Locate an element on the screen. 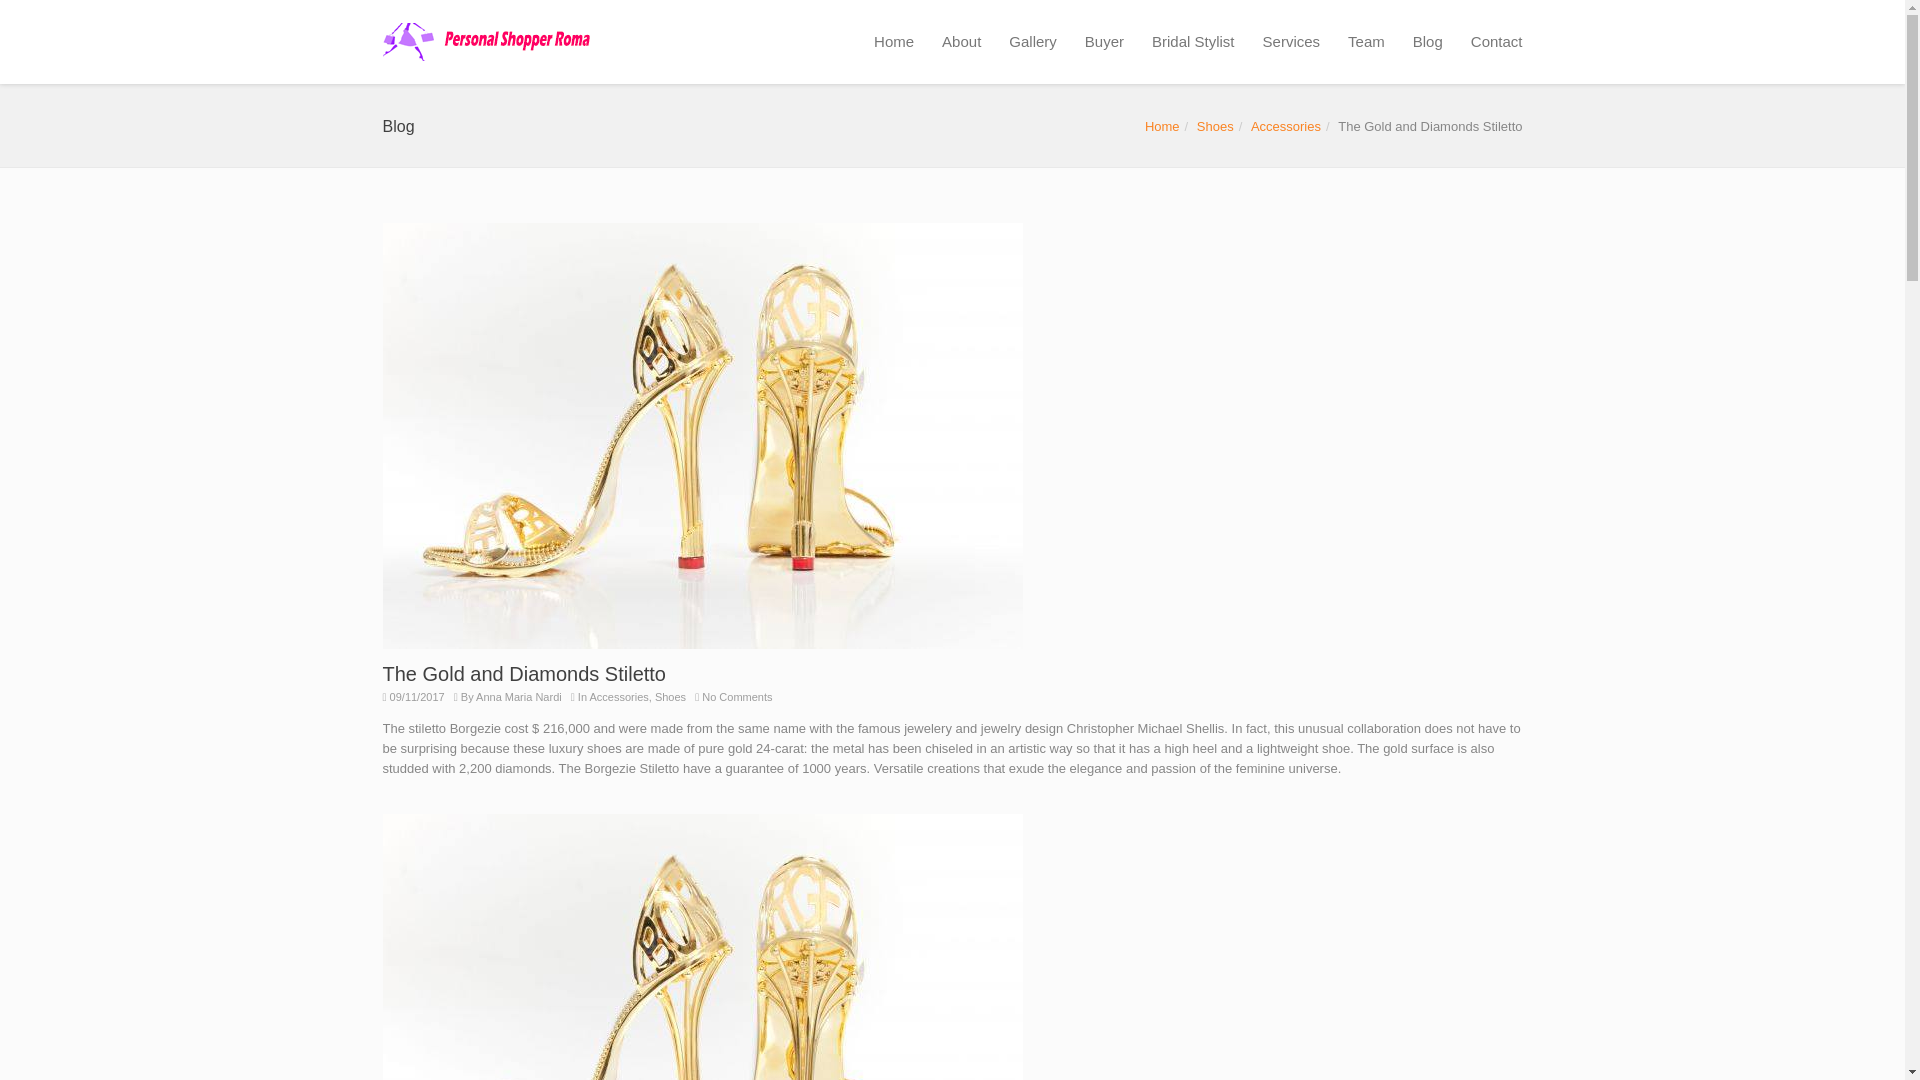 The width and height of the screenshot is (1920, 1080). Services is located at coordinates (1292, 42).